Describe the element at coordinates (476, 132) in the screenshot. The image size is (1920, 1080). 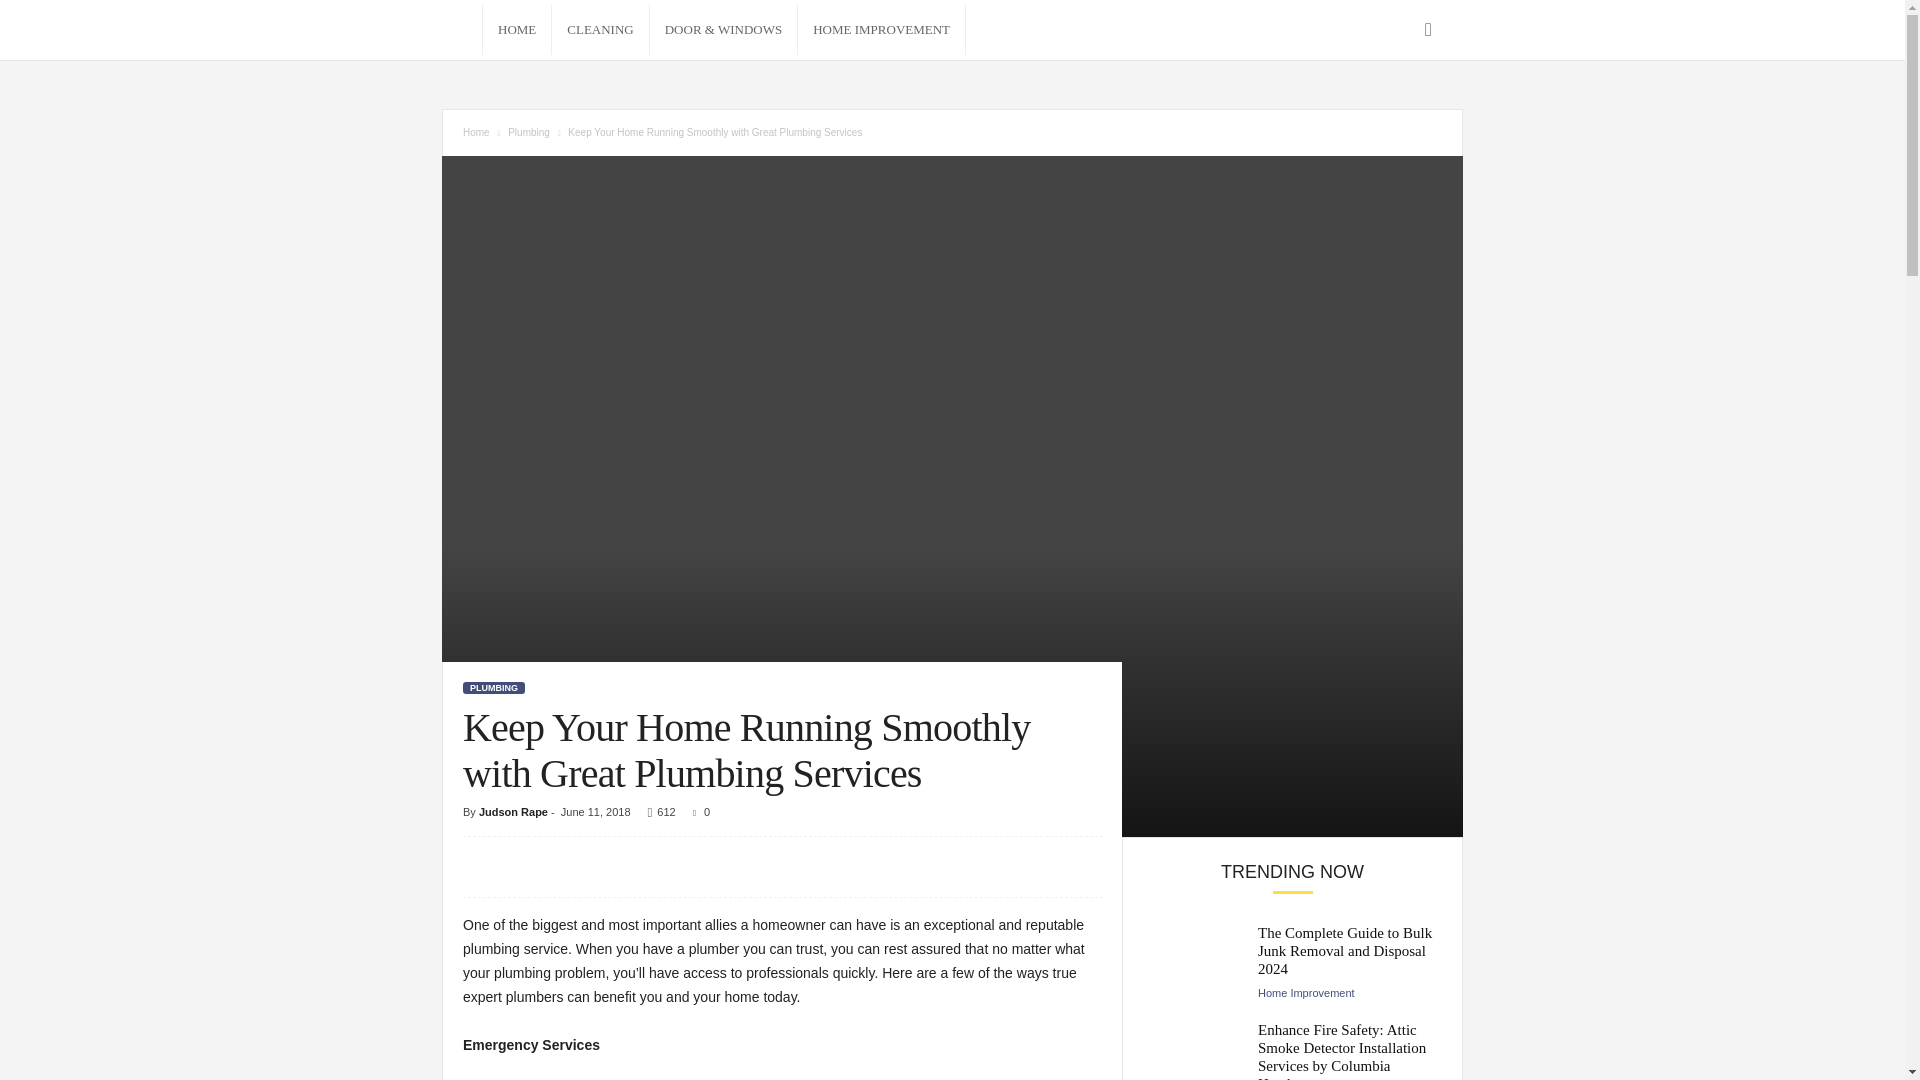
I see `Home` at that location.